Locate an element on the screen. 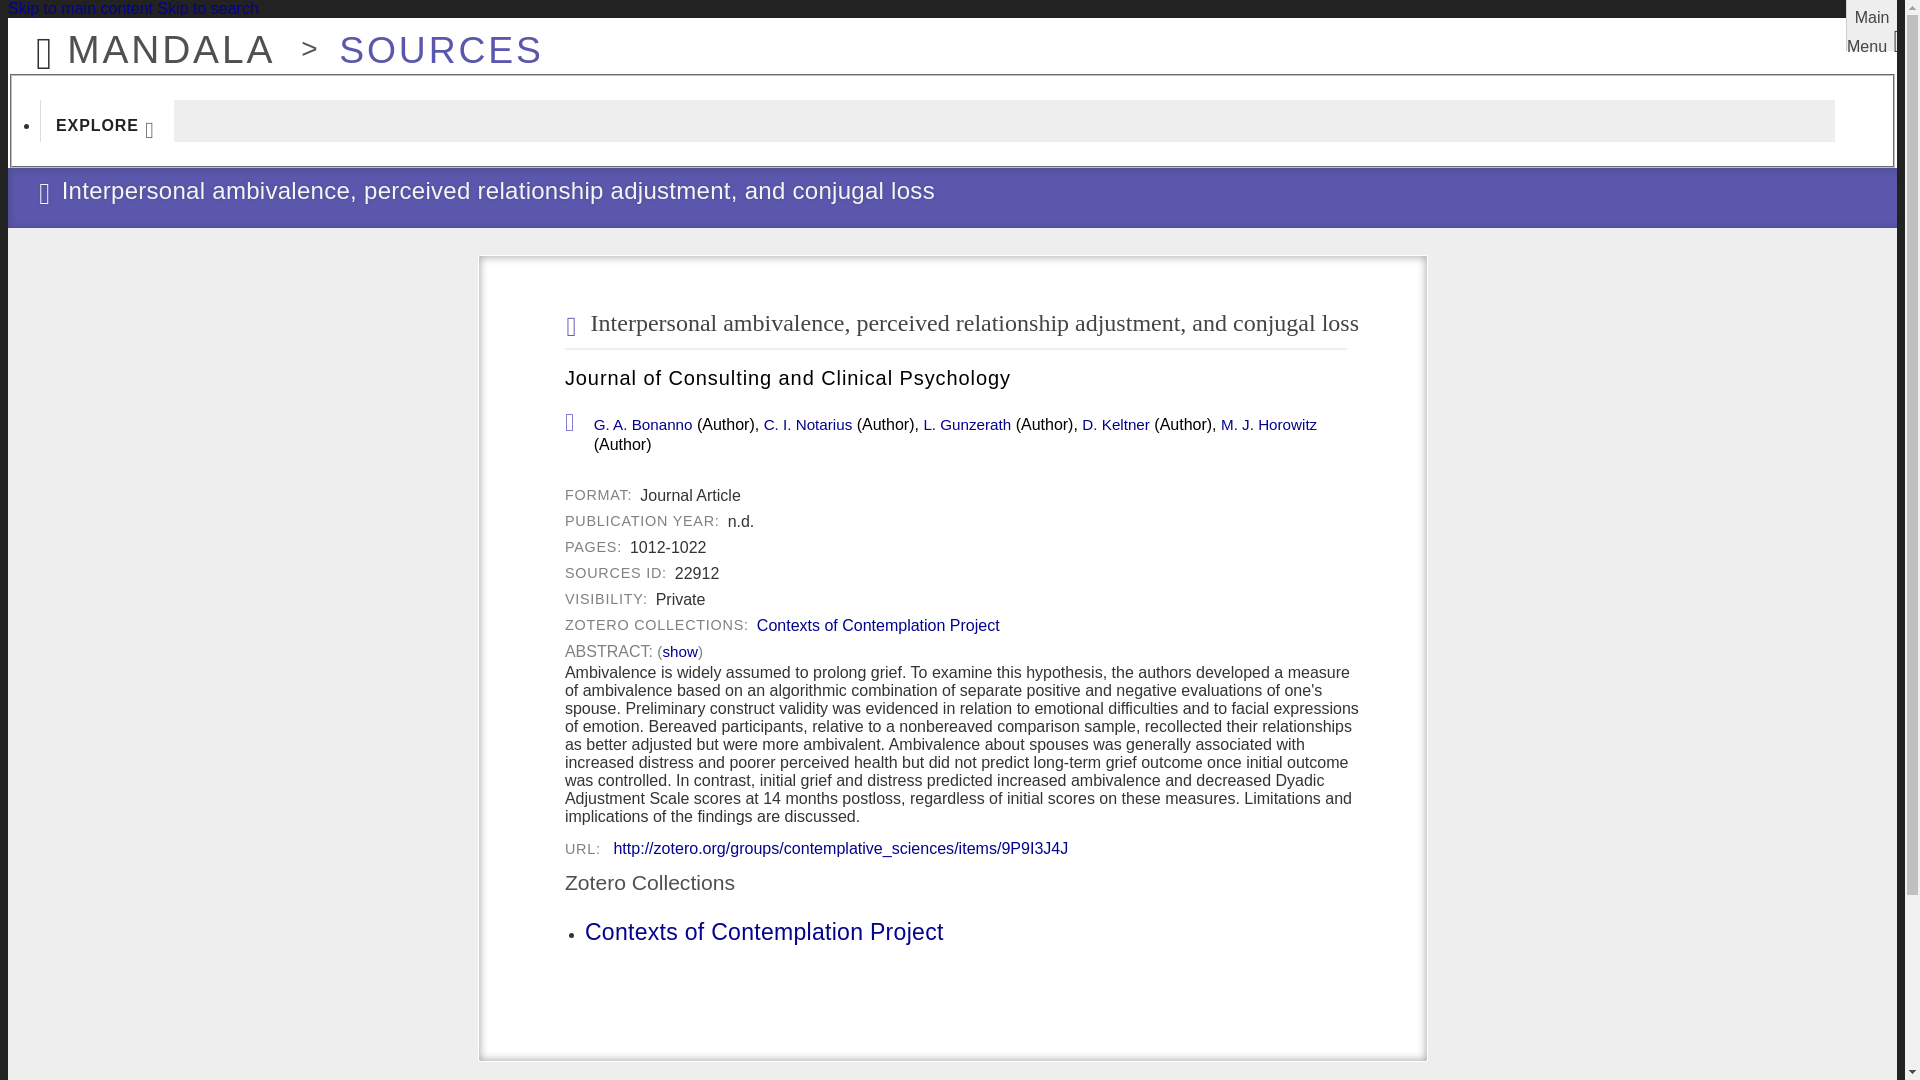 The image size is (1920, 1080). Contexts of Contemplation Project is located at coordinates (878, 626).